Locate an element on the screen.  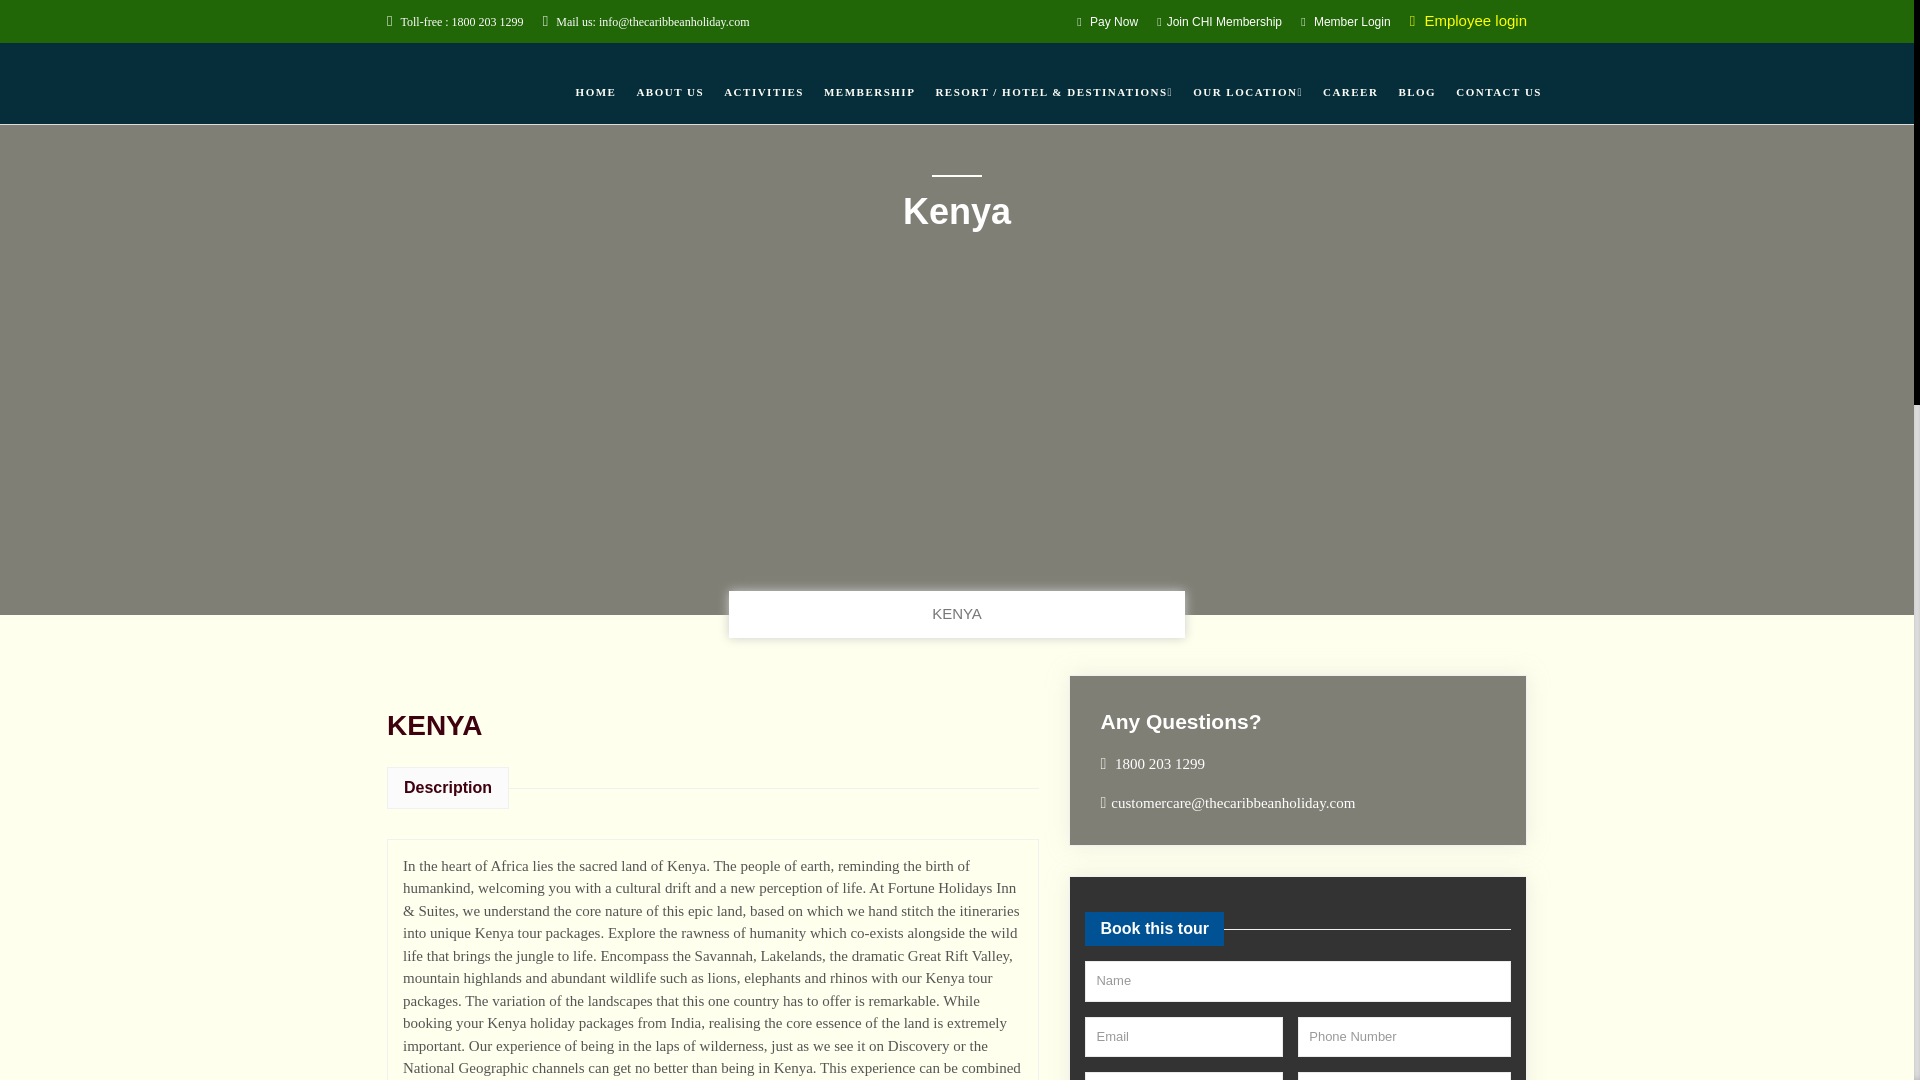
Join CHI Membership is located at coordinates (1220, 22).